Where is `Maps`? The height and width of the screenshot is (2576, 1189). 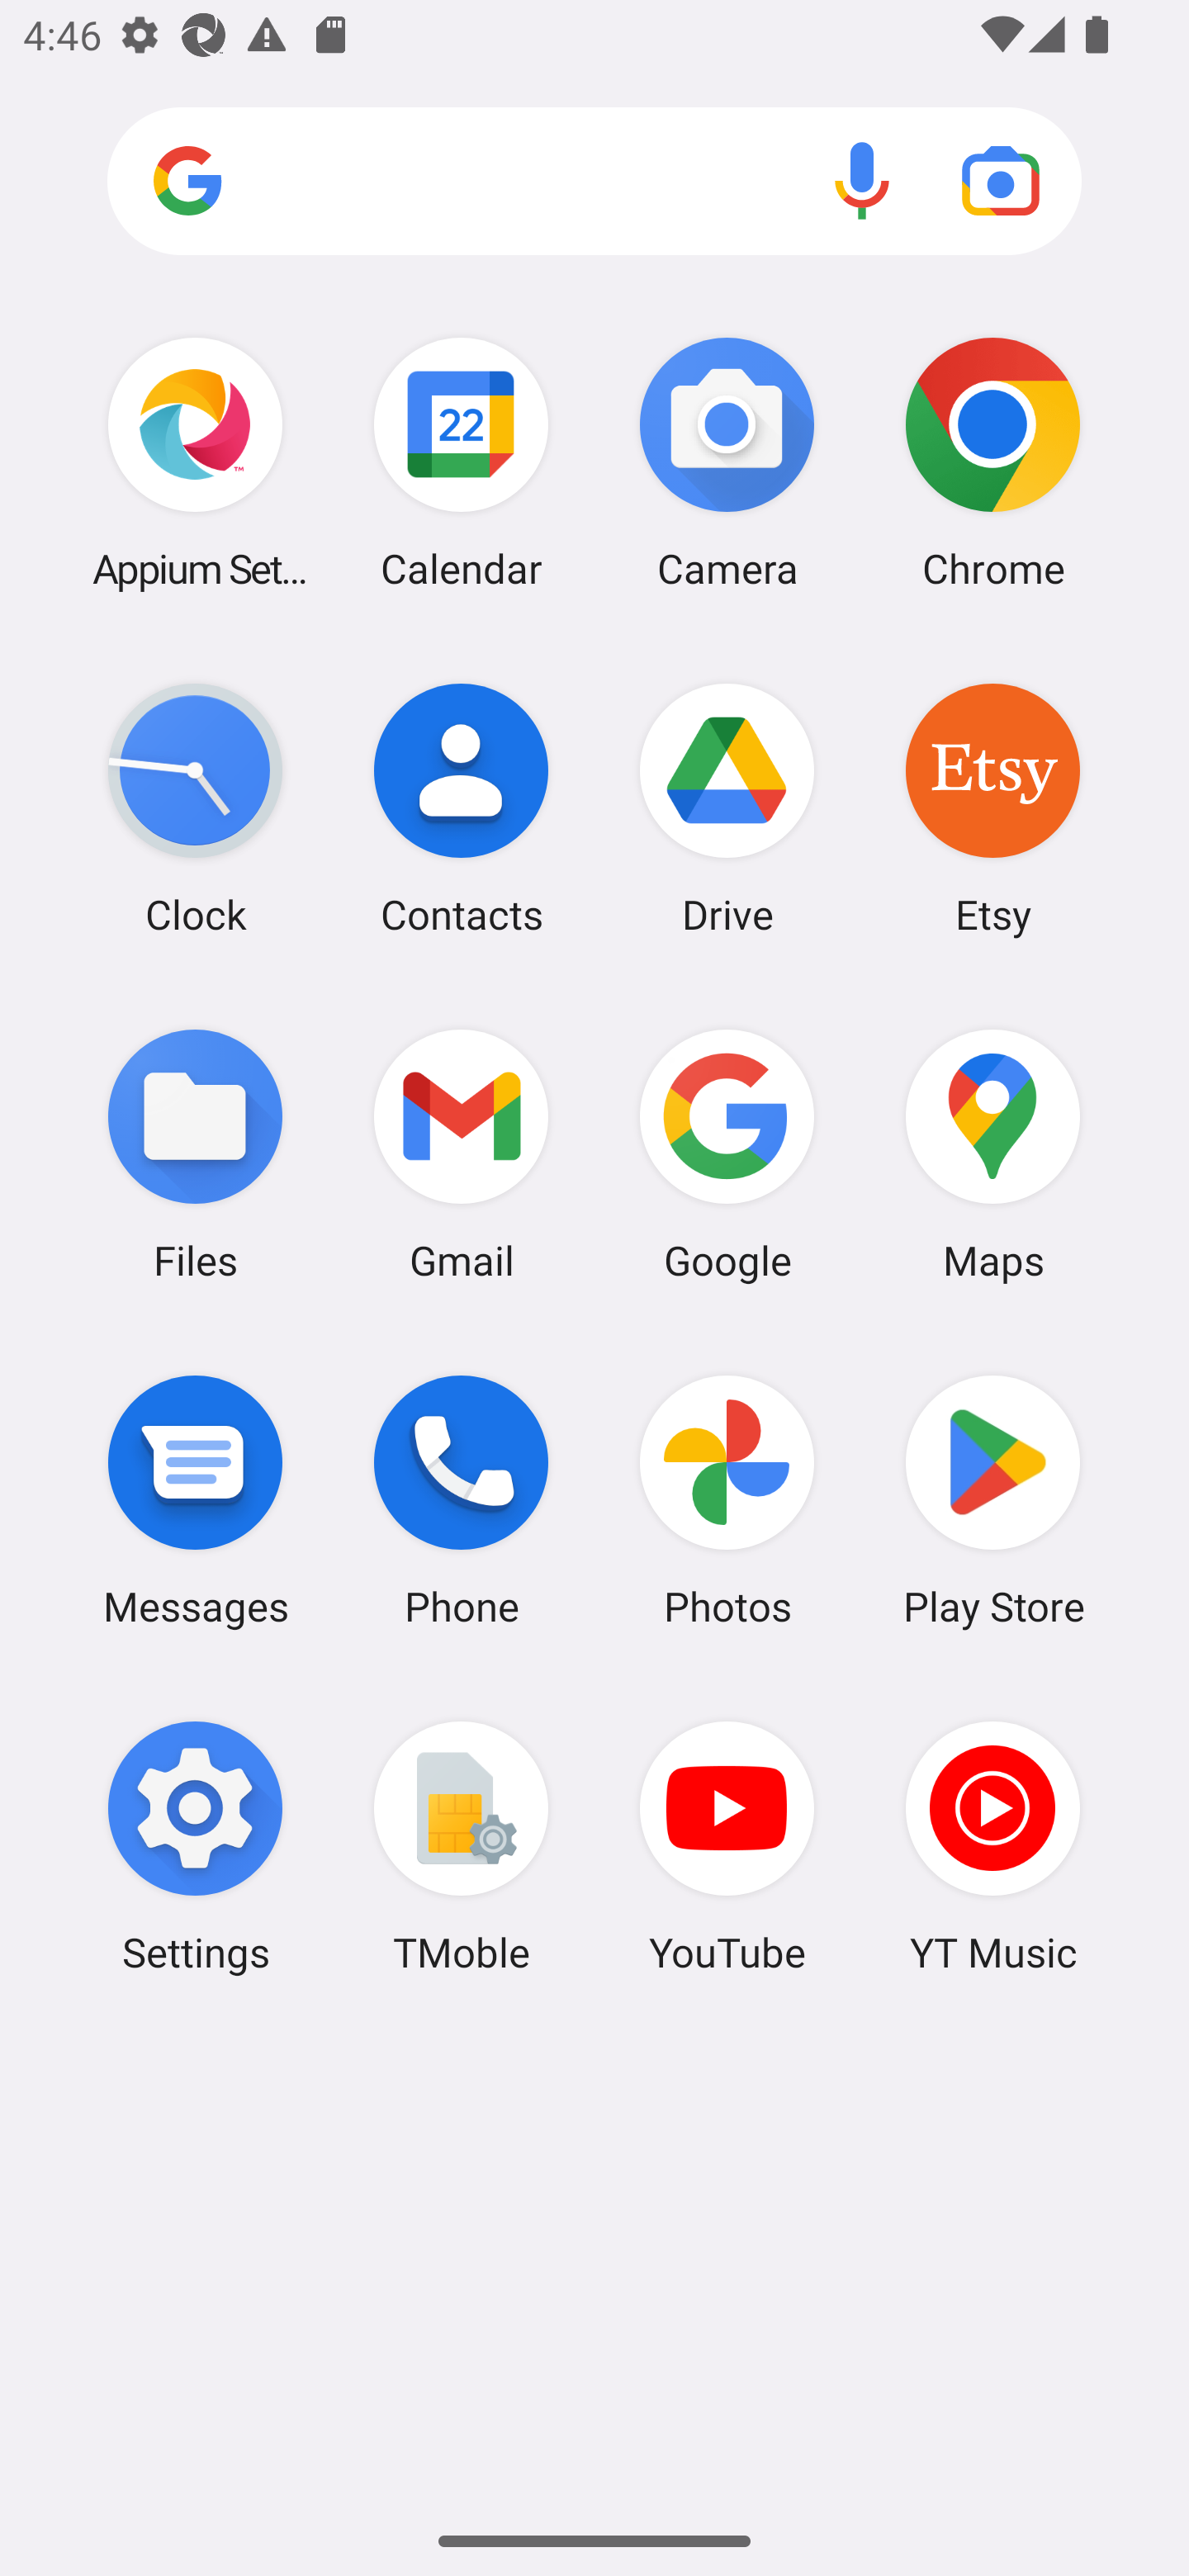 Maps is located at coordinates (992, 1153).